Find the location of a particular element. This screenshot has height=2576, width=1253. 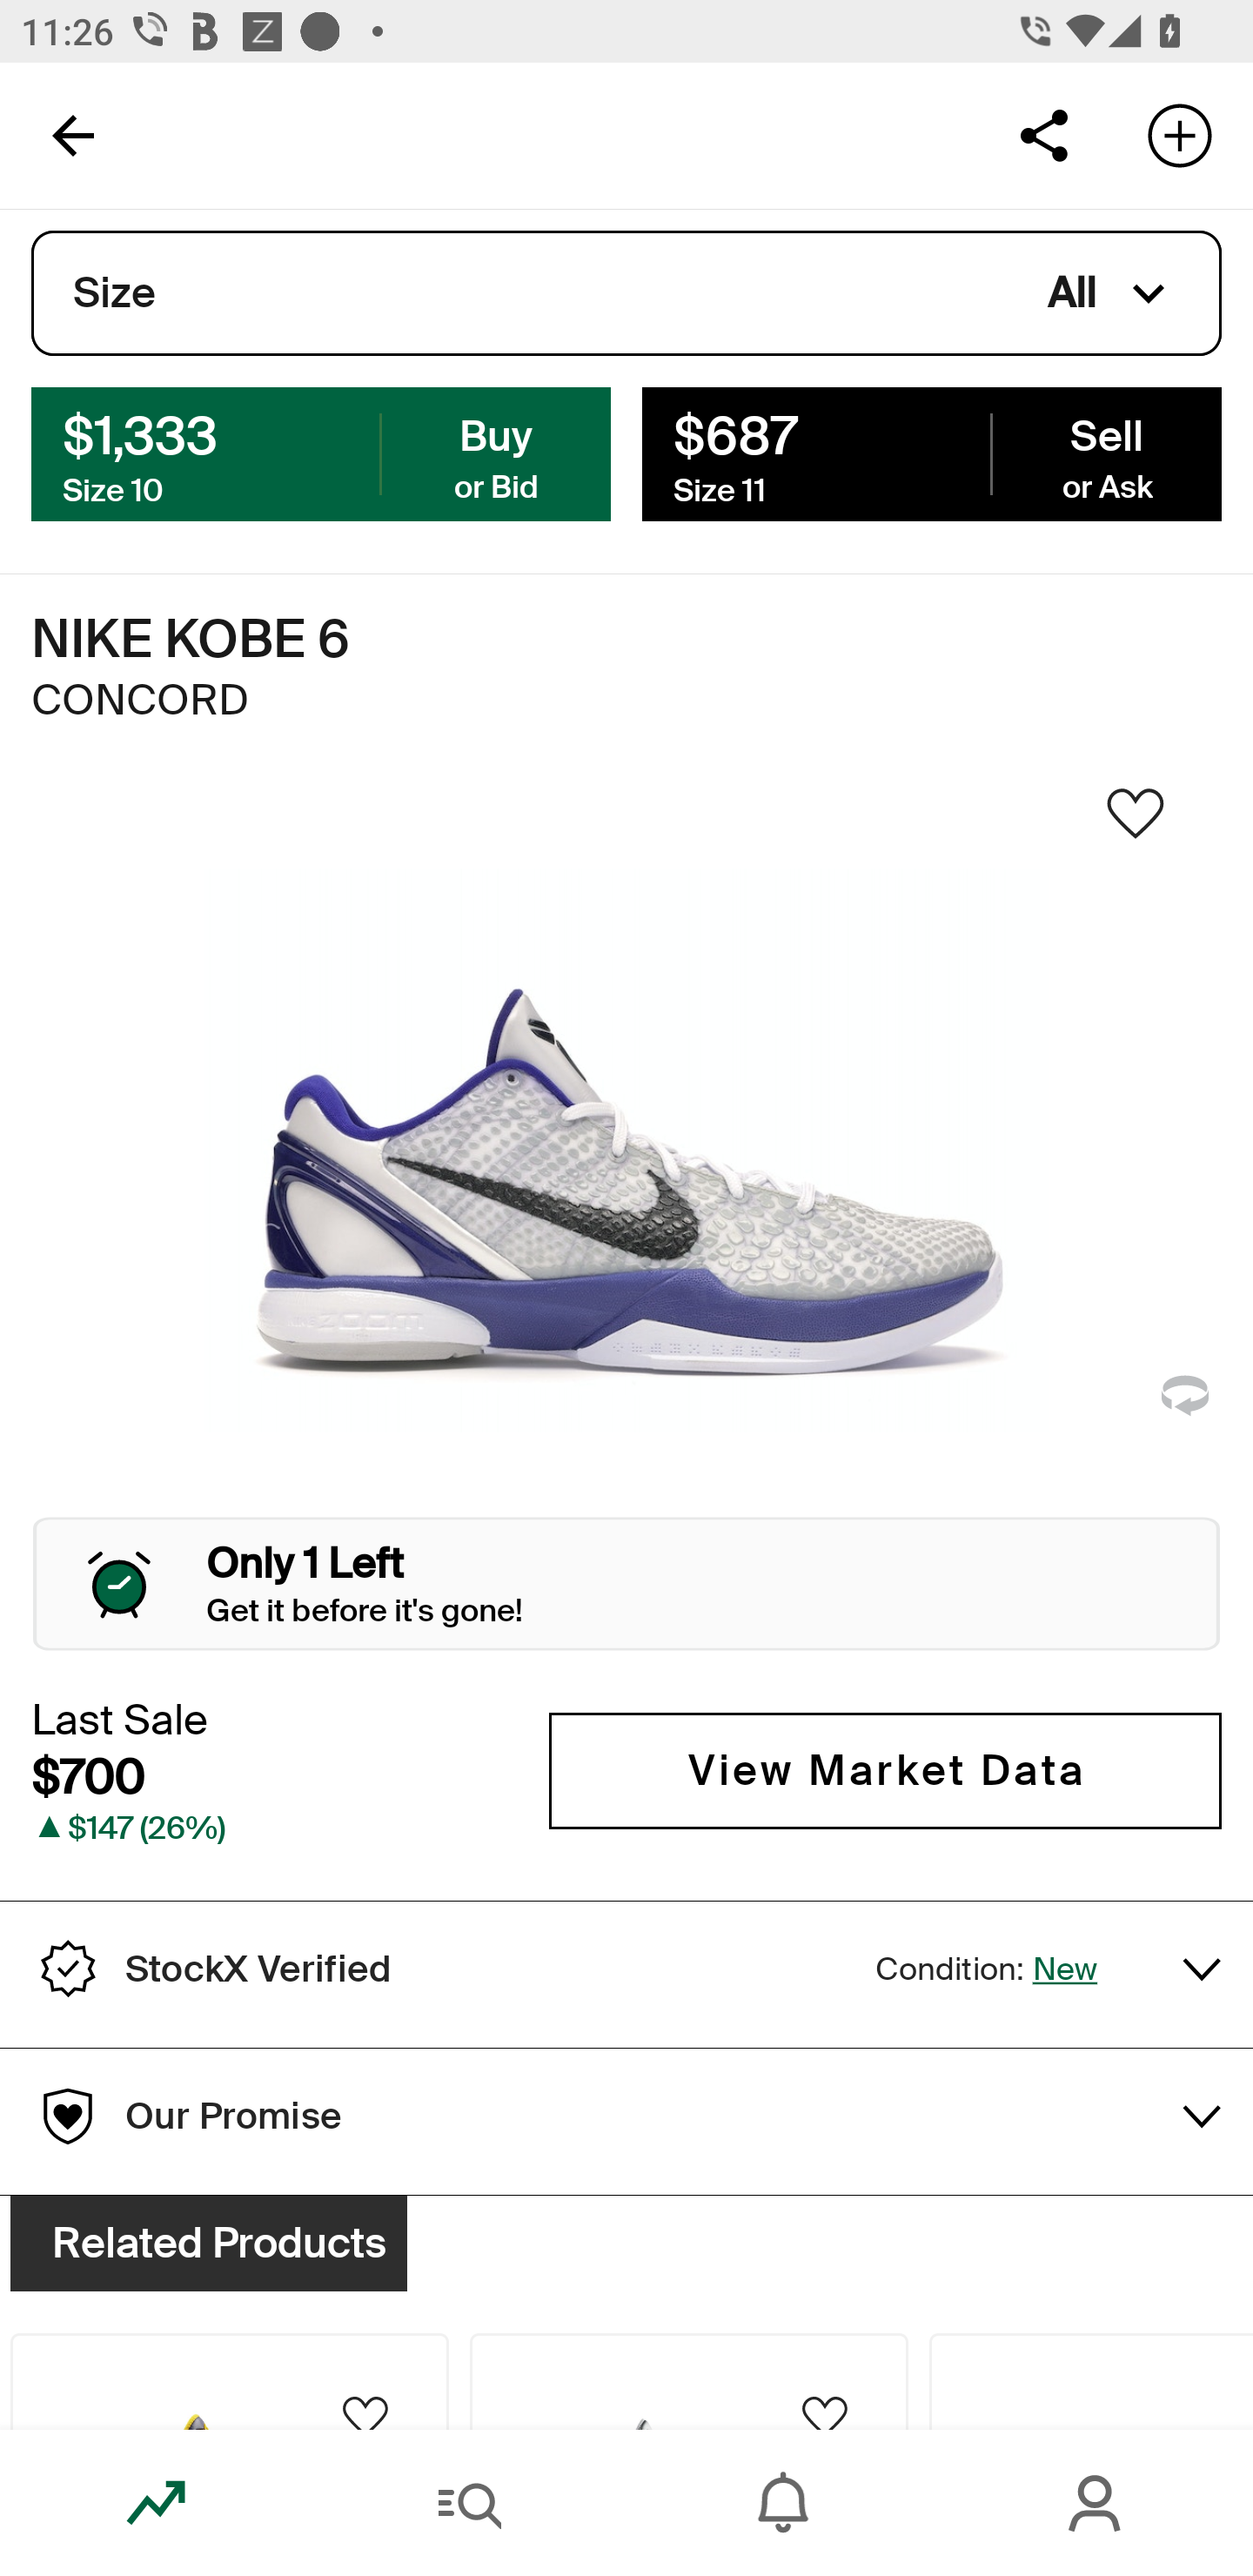

Size All is located at coordinates (626, 293).